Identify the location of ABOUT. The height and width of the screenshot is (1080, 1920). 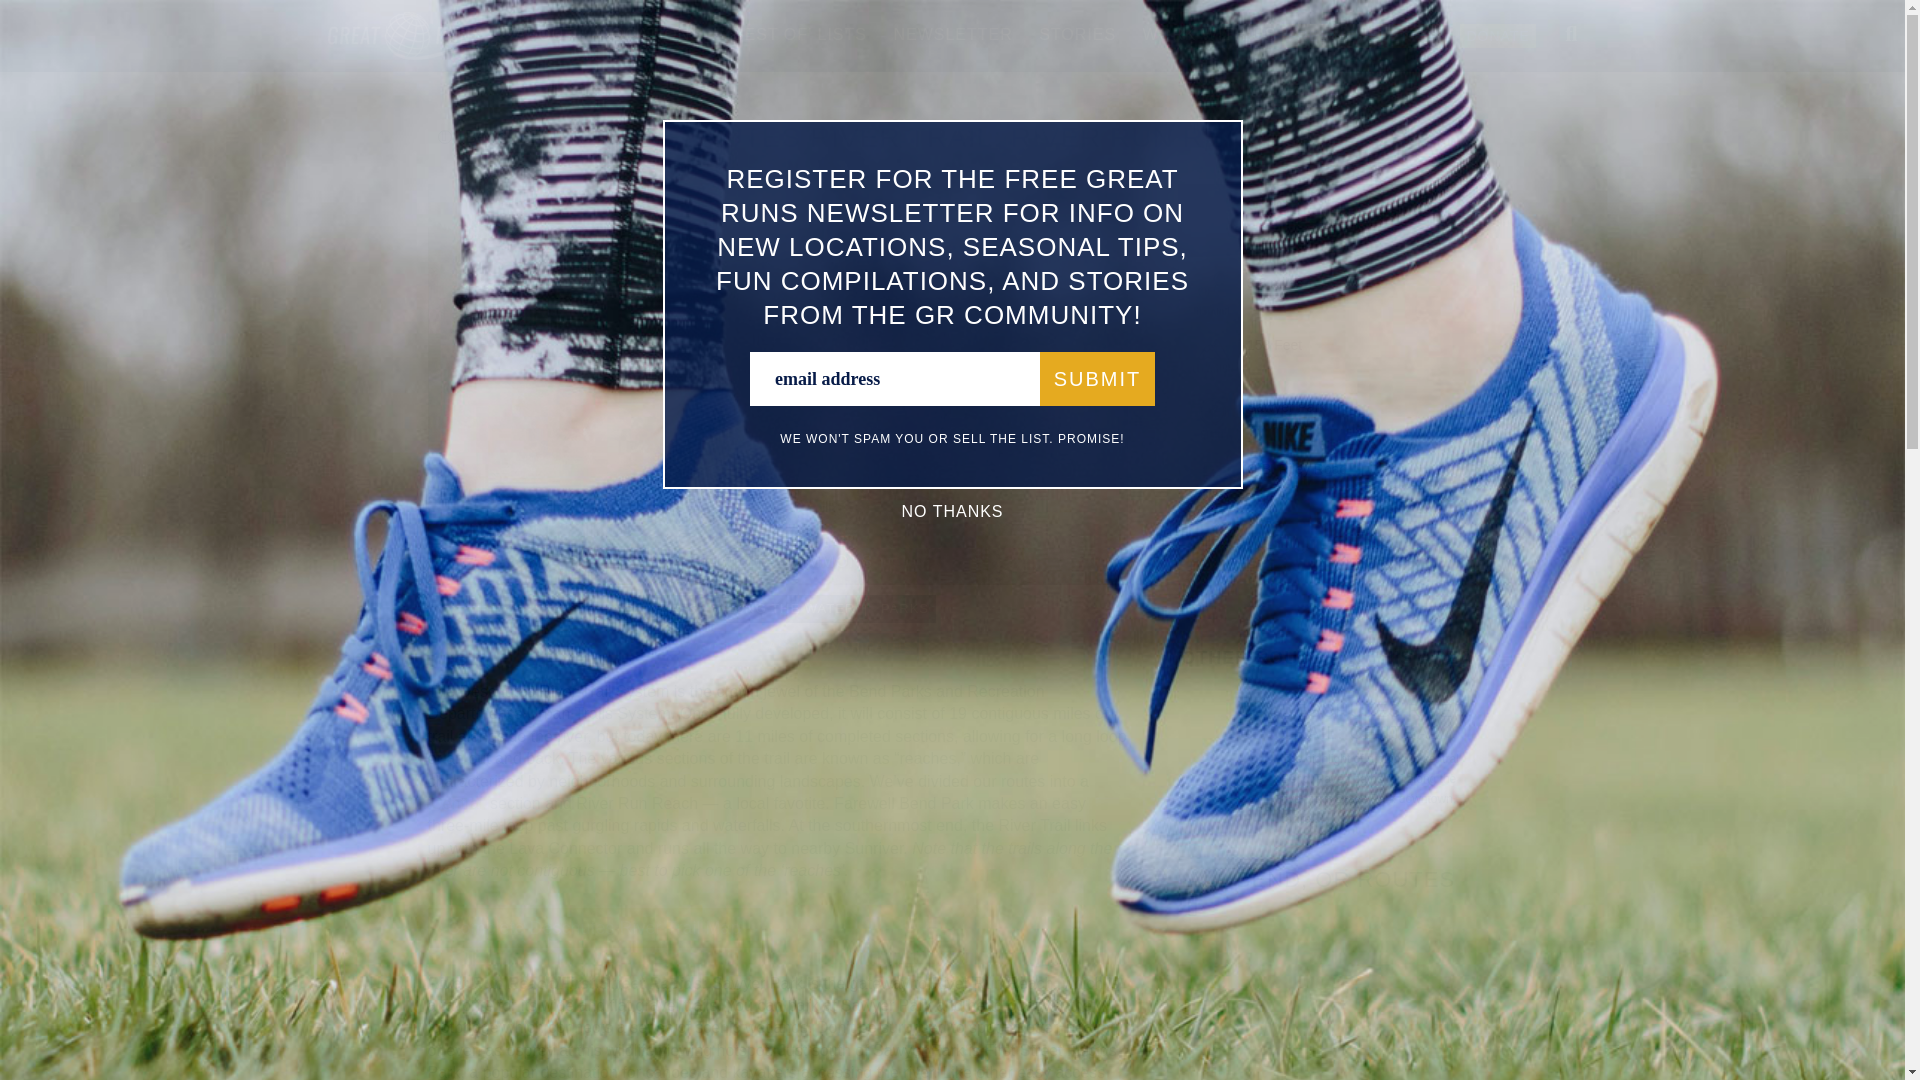
(544, 34).